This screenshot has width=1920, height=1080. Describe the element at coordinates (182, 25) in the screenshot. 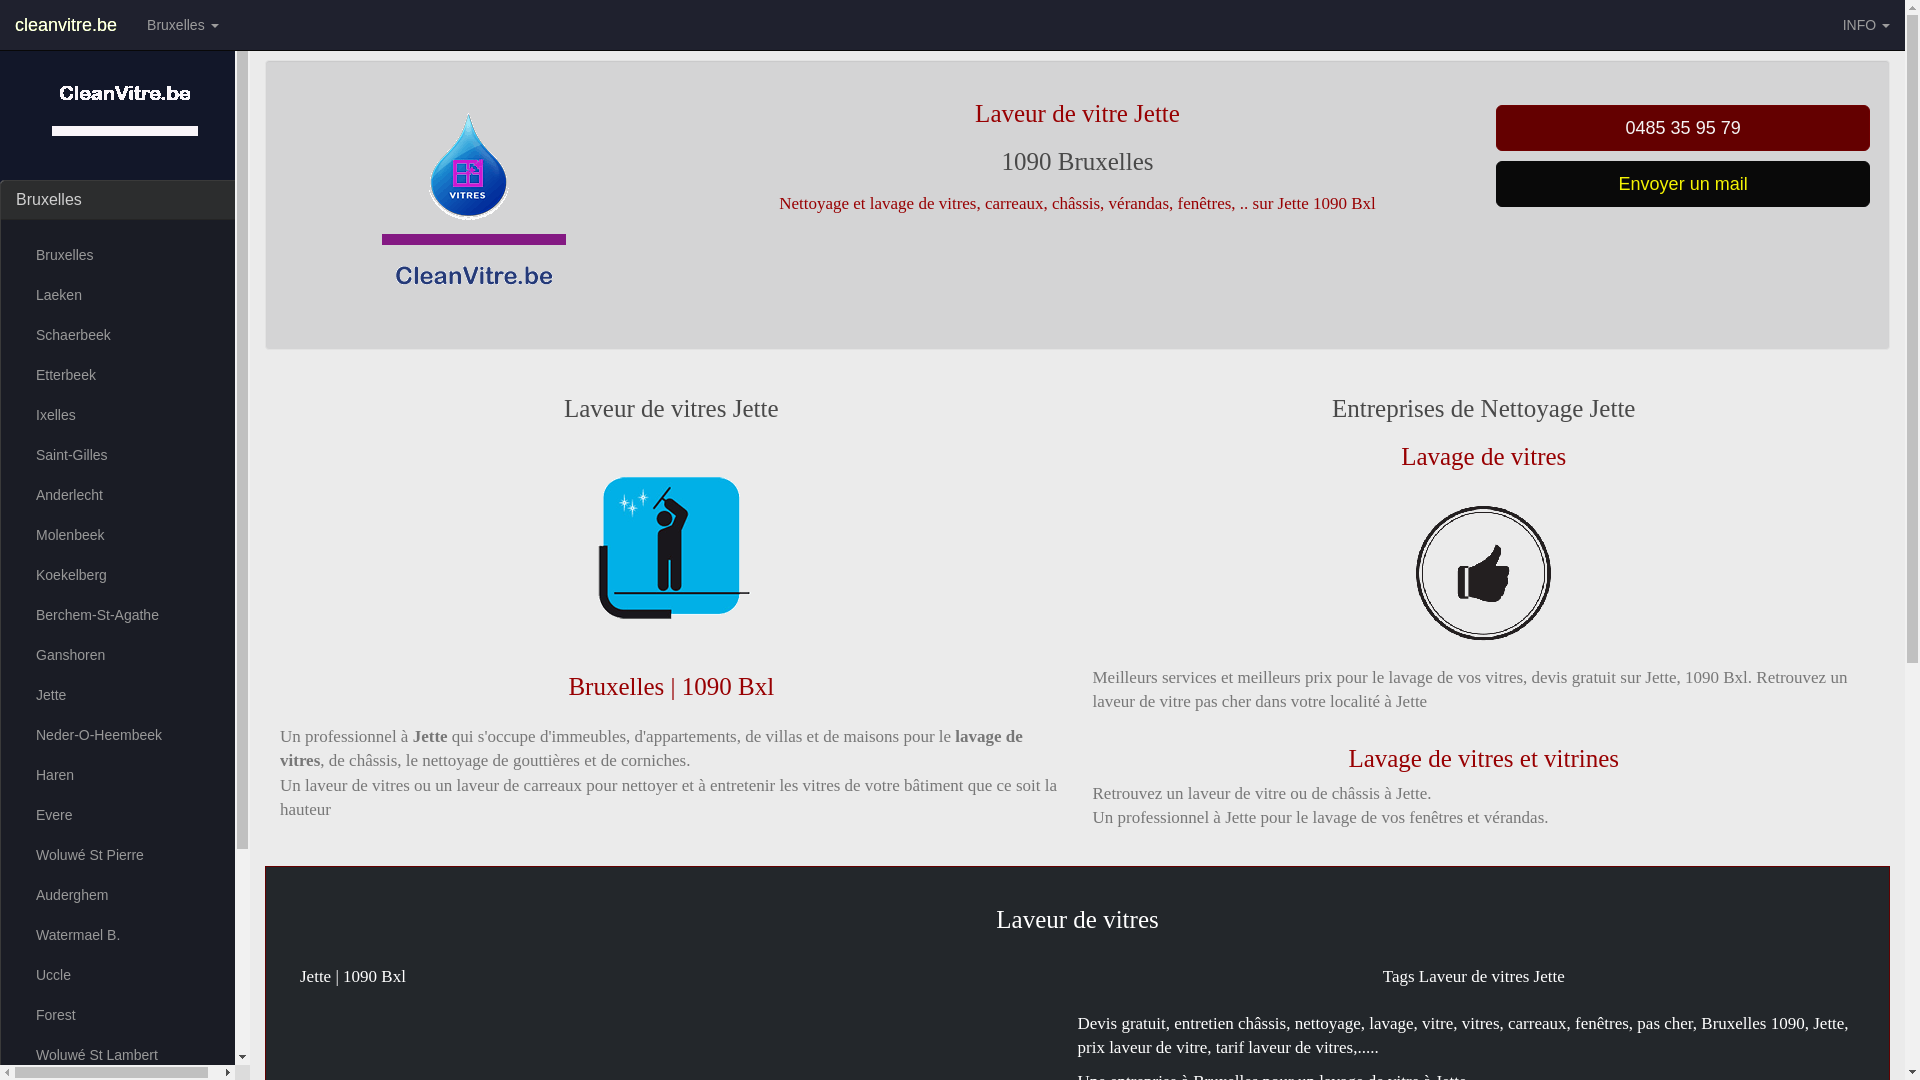

I see `Bruxelles` at that location.